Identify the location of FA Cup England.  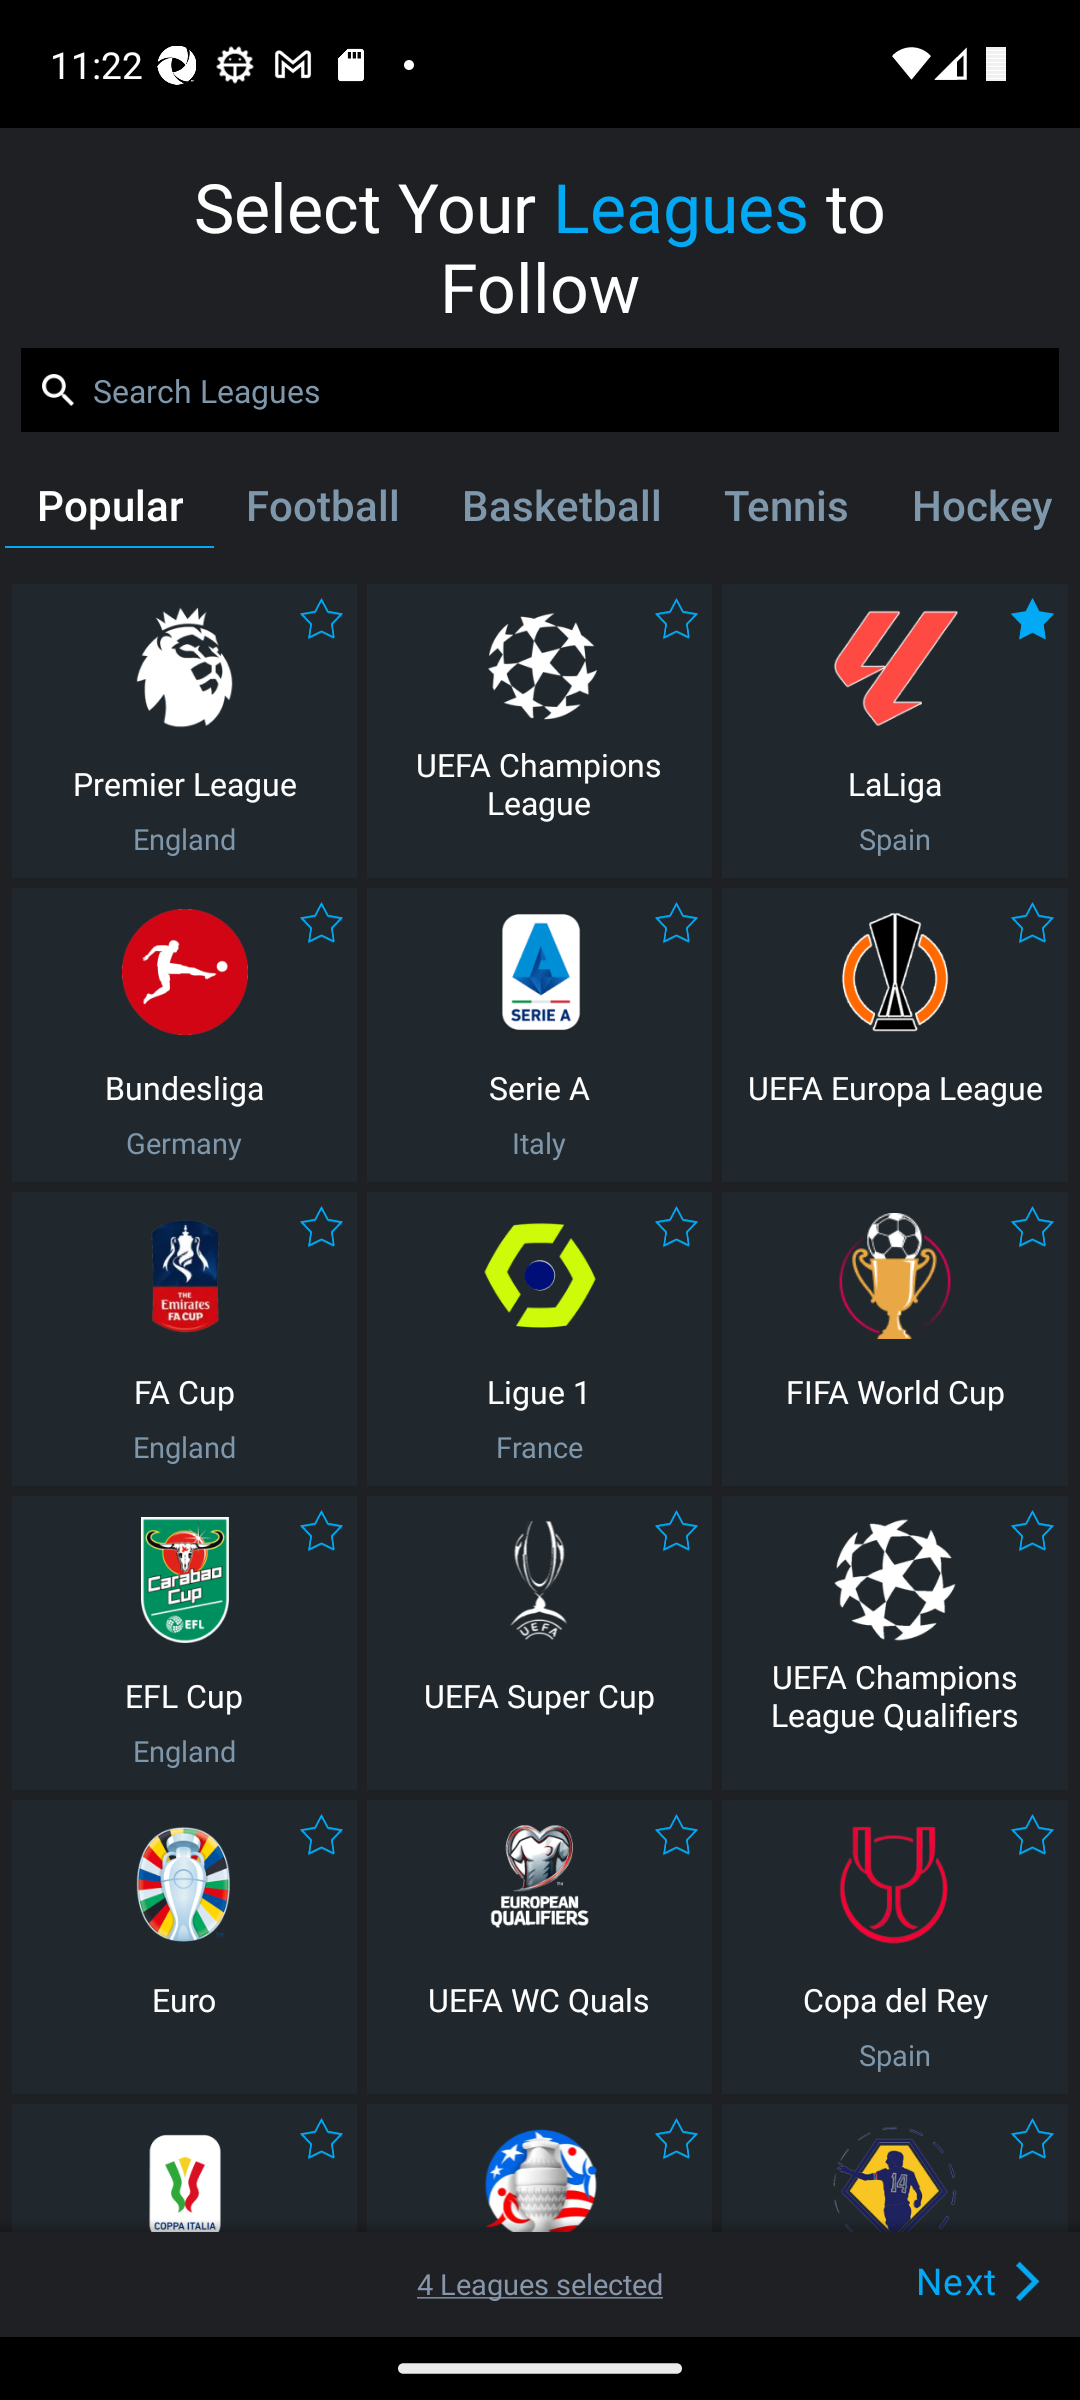
(184, 1338).